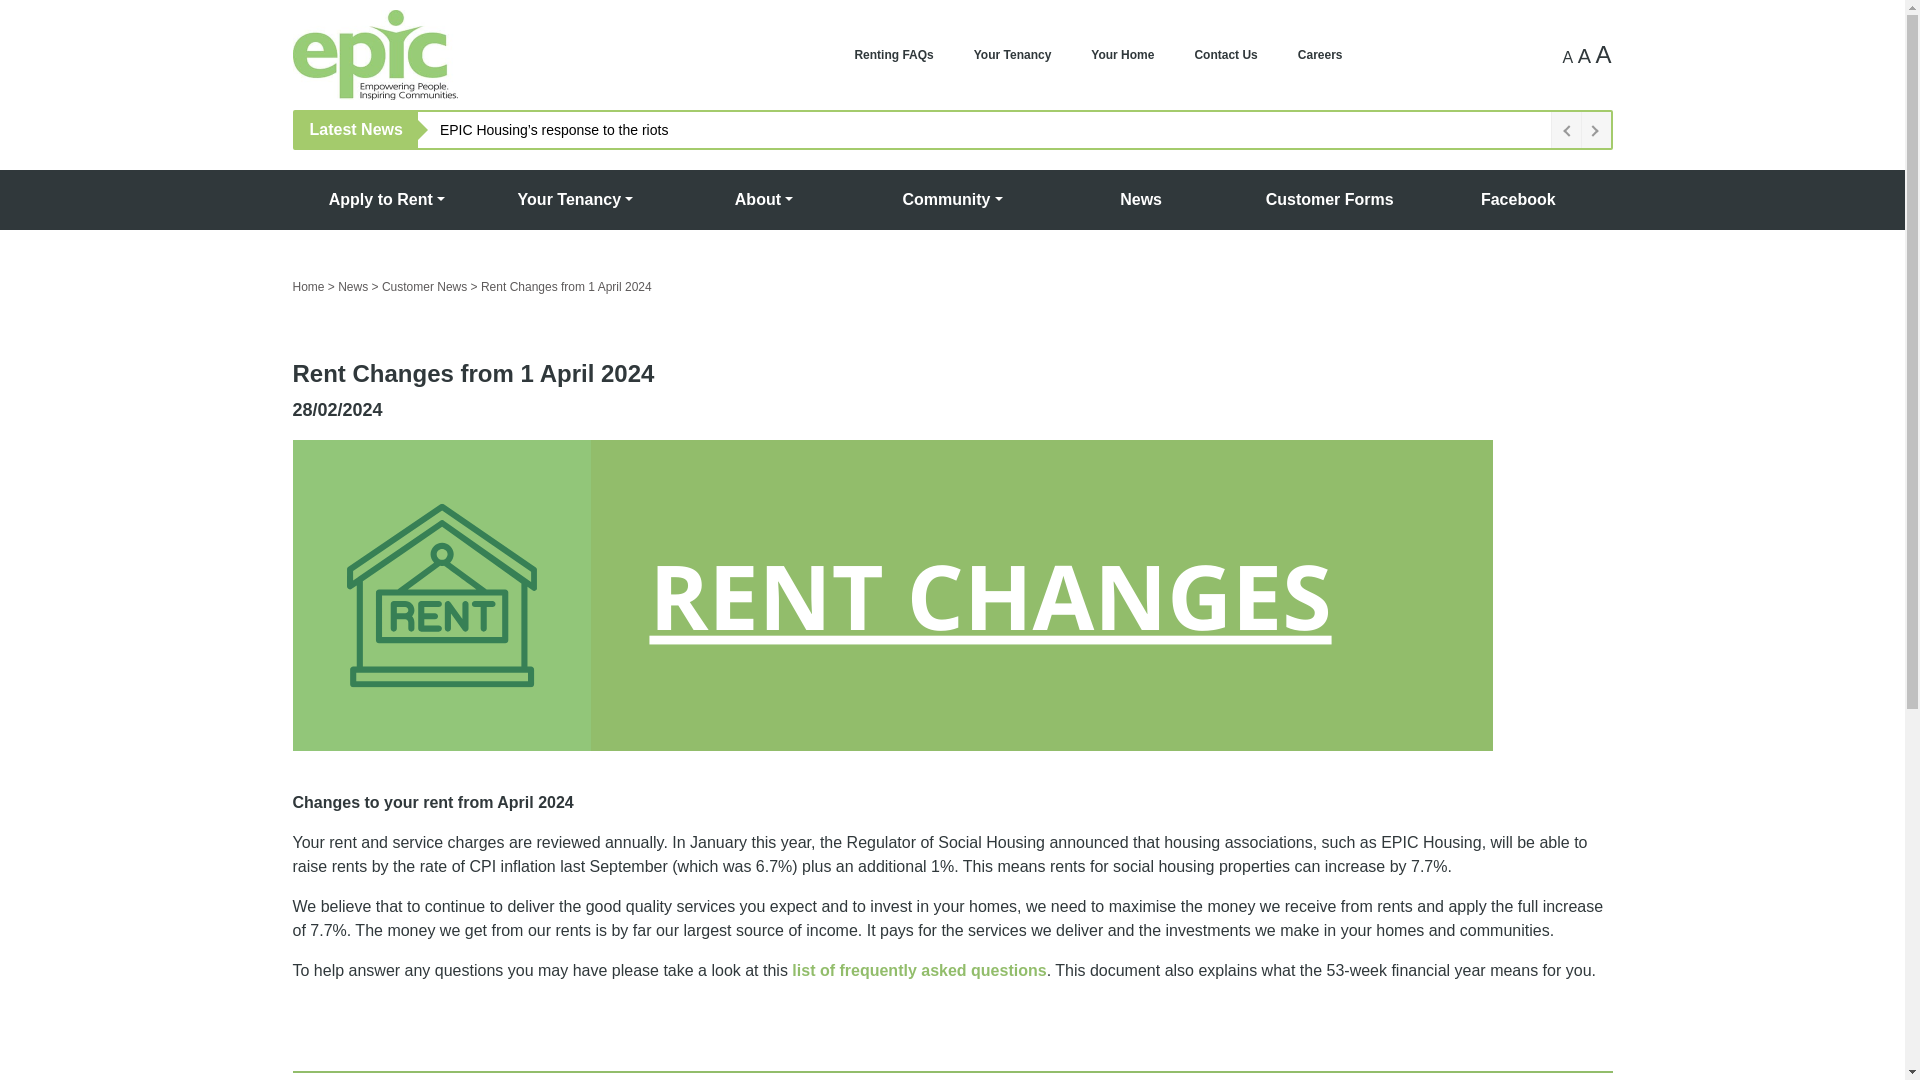 This screenshot has height=1080, width=1920. What do you see at coordinates (892, 54) in the screenshot?
I see `Renting FAQs` at bounding box center [892, 54].